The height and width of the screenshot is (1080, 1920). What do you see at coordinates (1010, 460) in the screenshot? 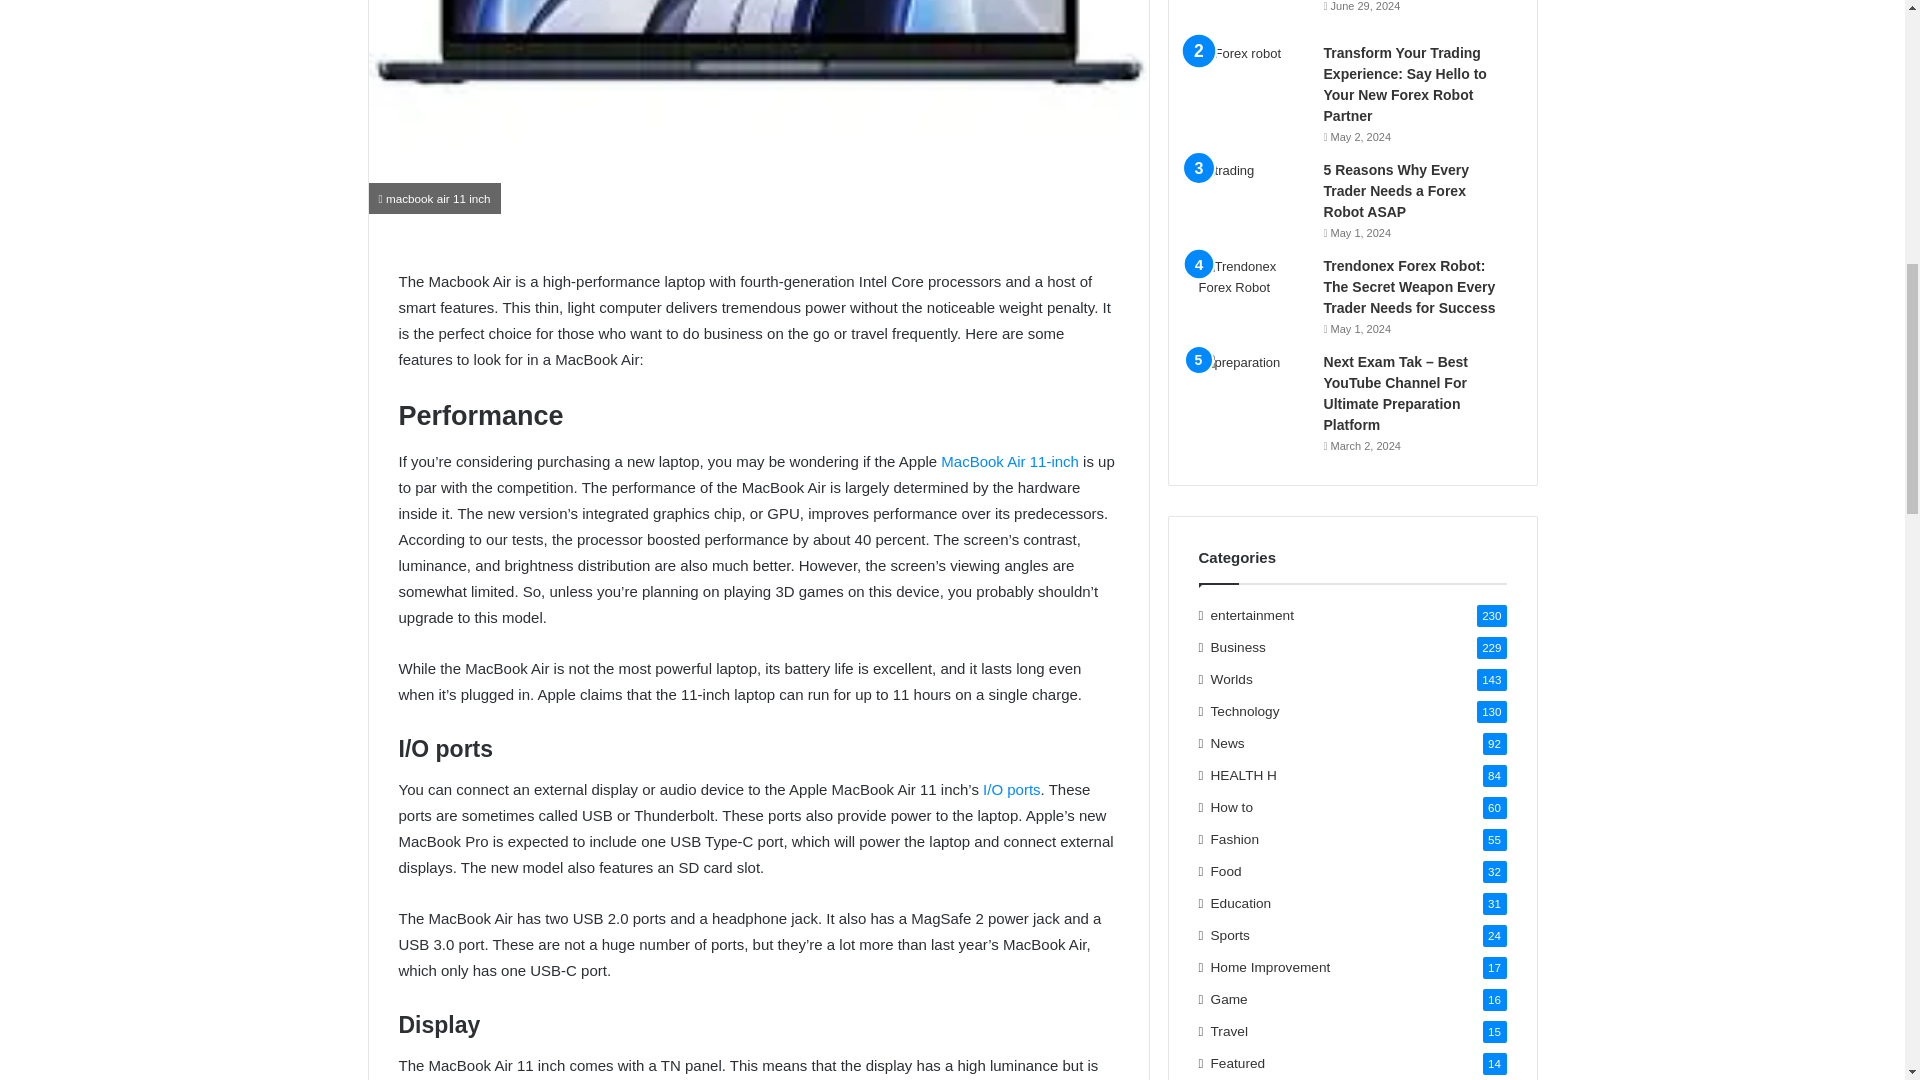
I see `MacBook Air 11-inch` at bounding box center [1010, 460].